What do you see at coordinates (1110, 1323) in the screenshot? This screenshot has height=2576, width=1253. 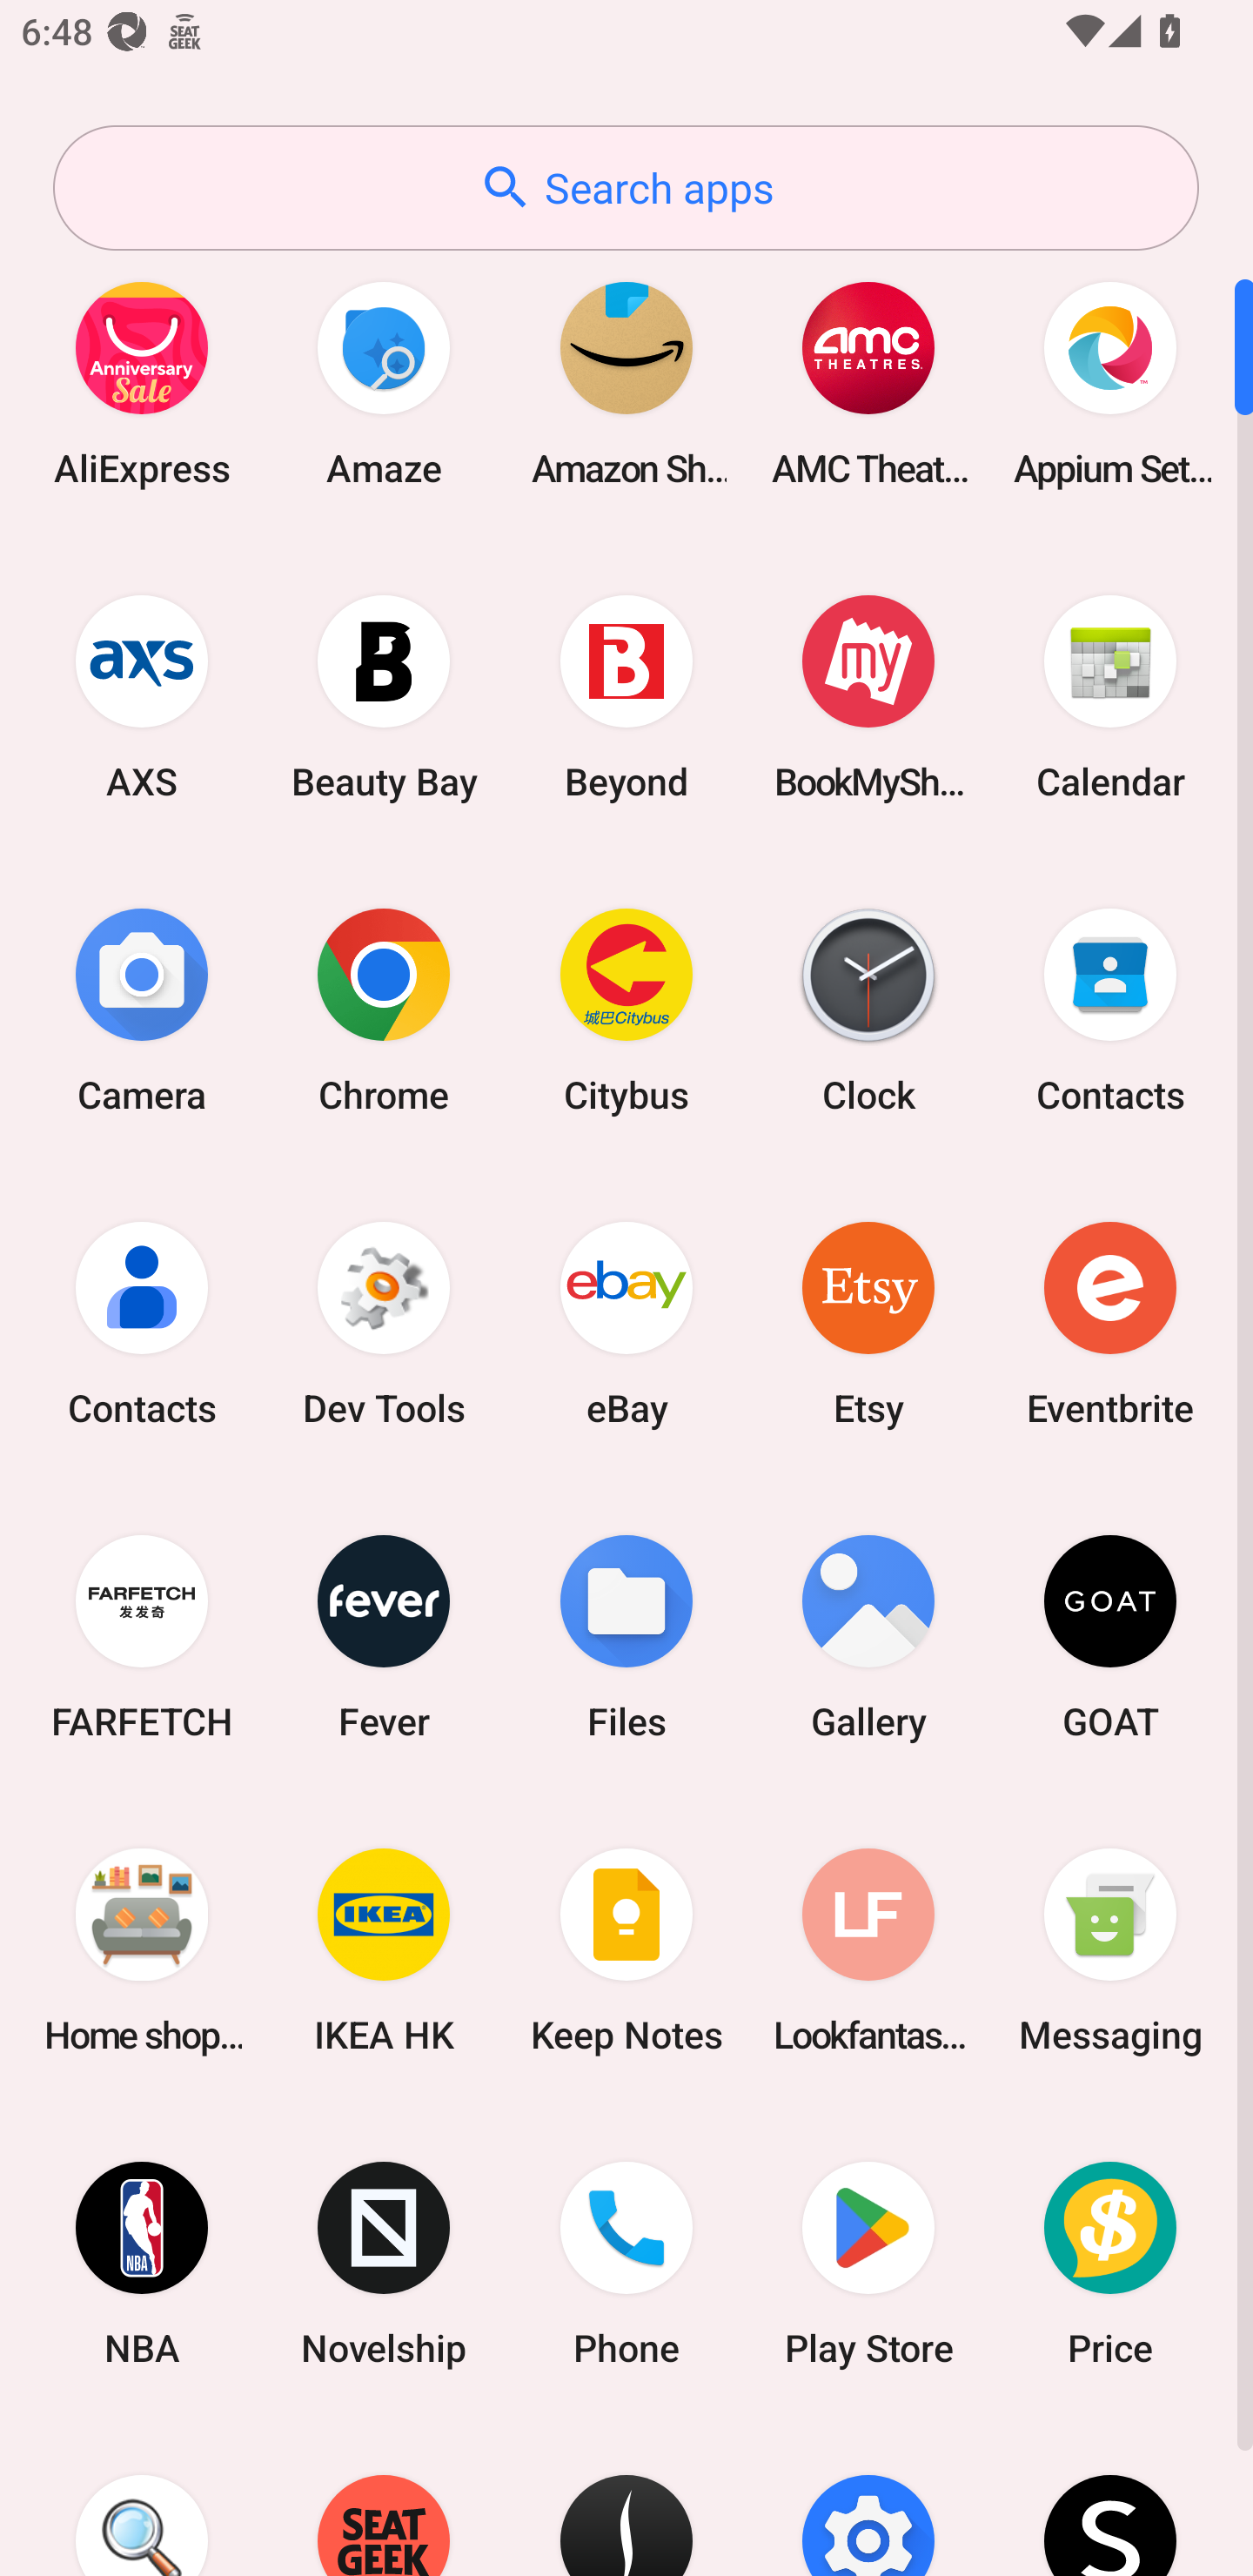 I see `Eventbrite` at bounding box center [1110, 1323].